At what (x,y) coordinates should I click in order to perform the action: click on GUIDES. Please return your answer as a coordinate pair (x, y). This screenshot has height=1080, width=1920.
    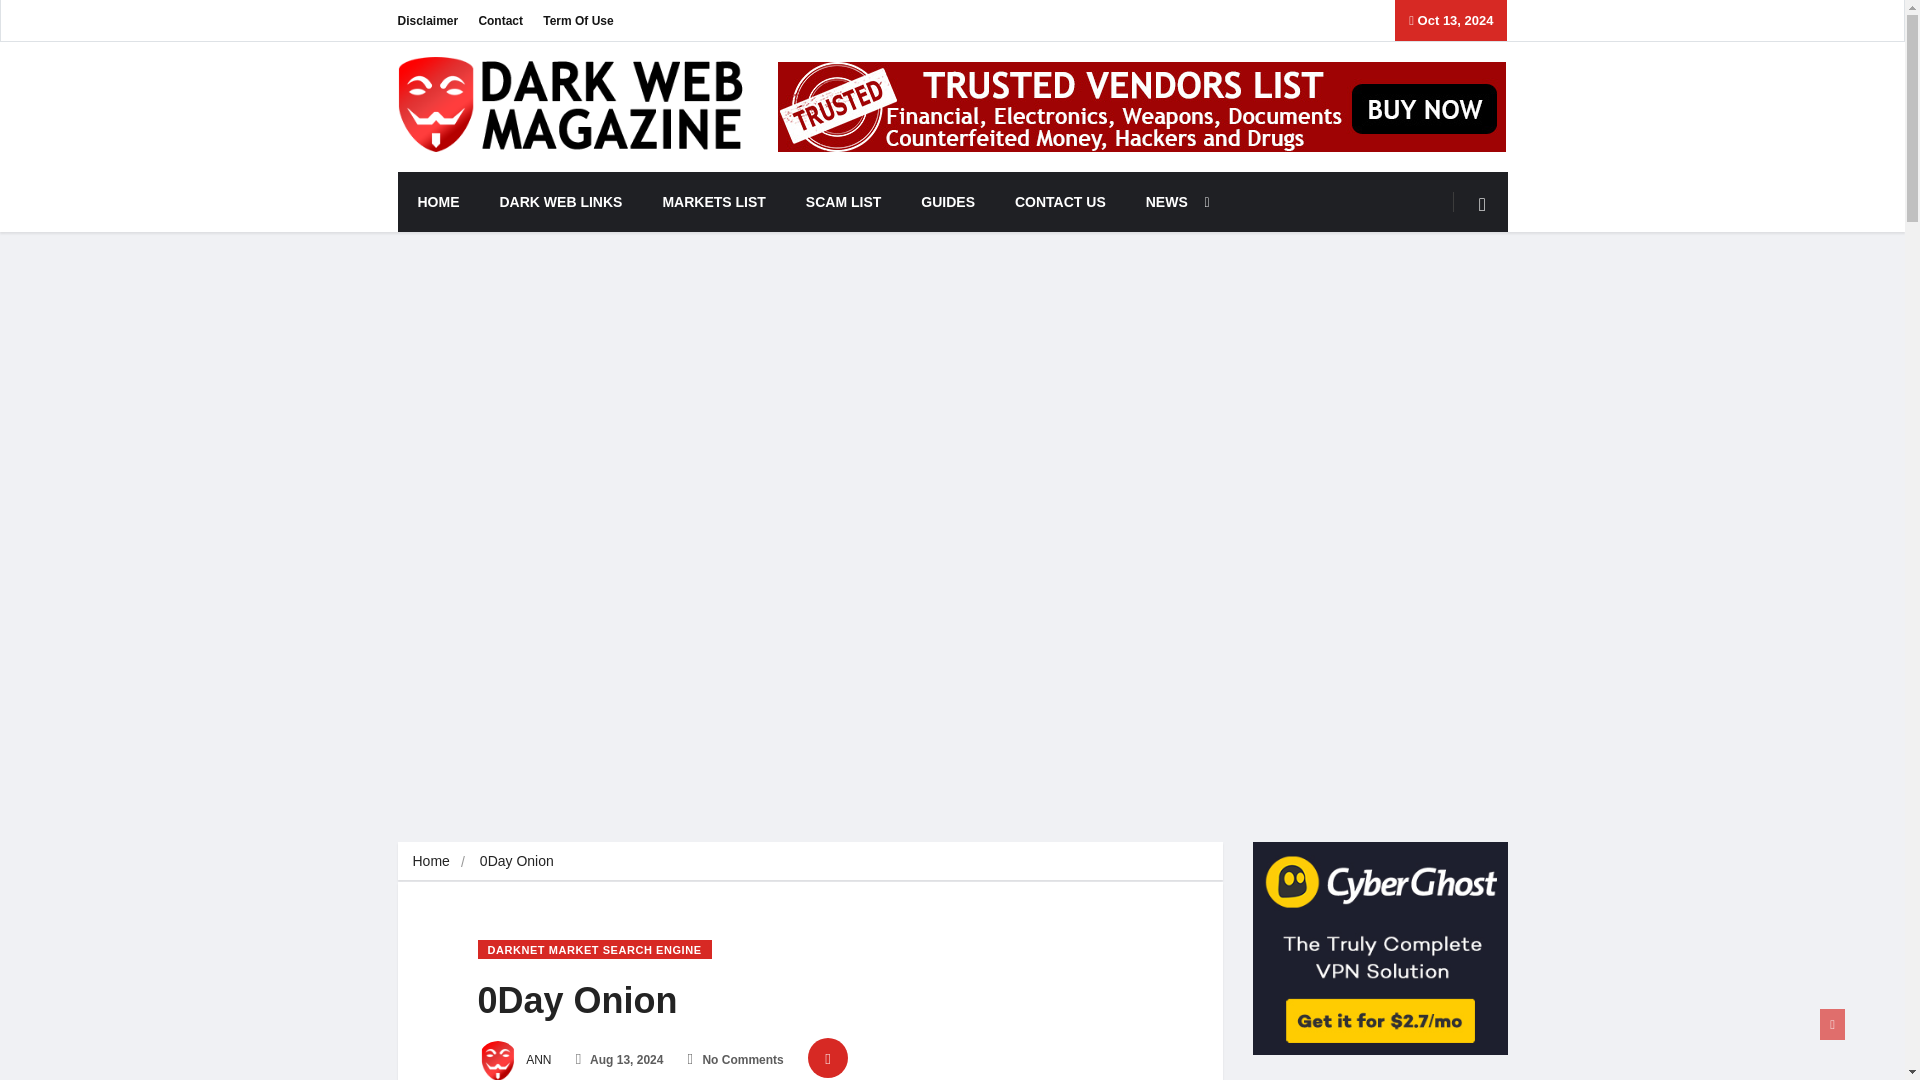
    Looking at the image, I should click on (947, 202).